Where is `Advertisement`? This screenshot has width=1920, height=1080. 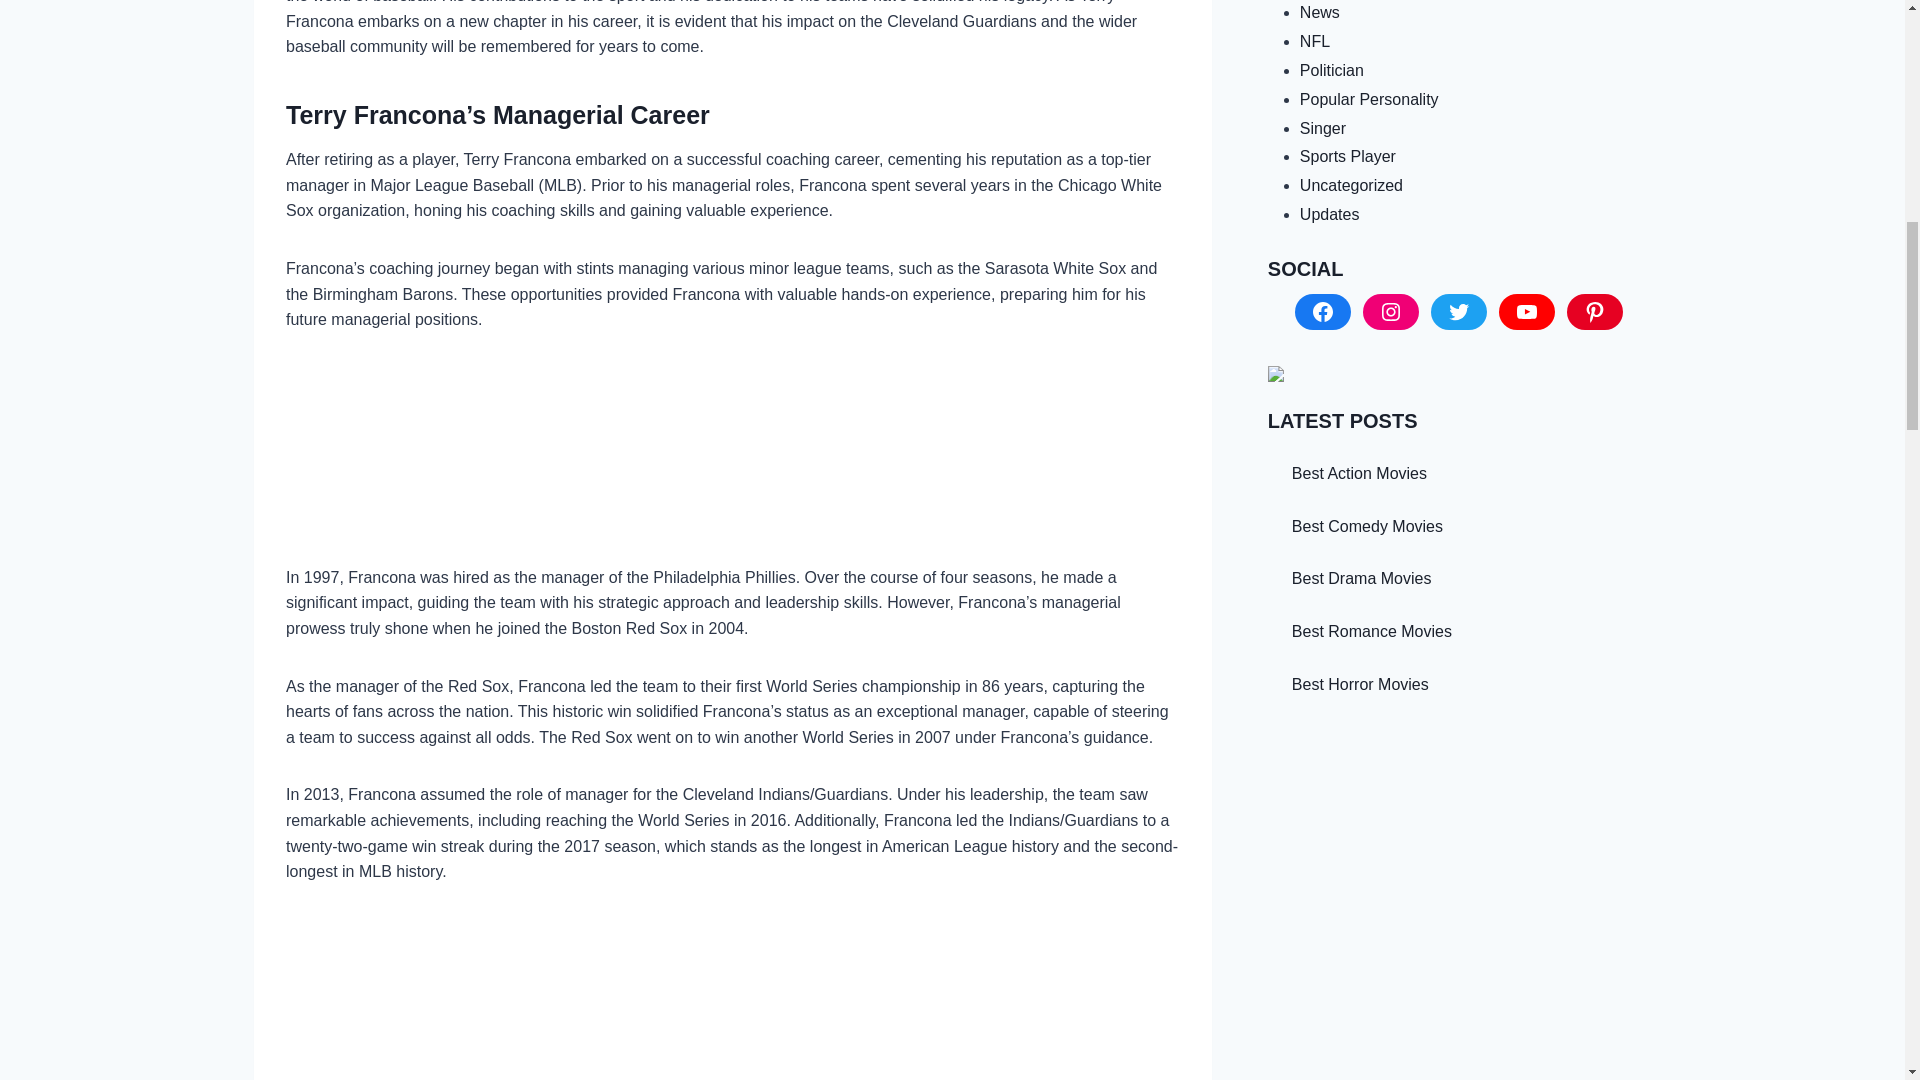 Advertisement is located at coordinates (733, 464).